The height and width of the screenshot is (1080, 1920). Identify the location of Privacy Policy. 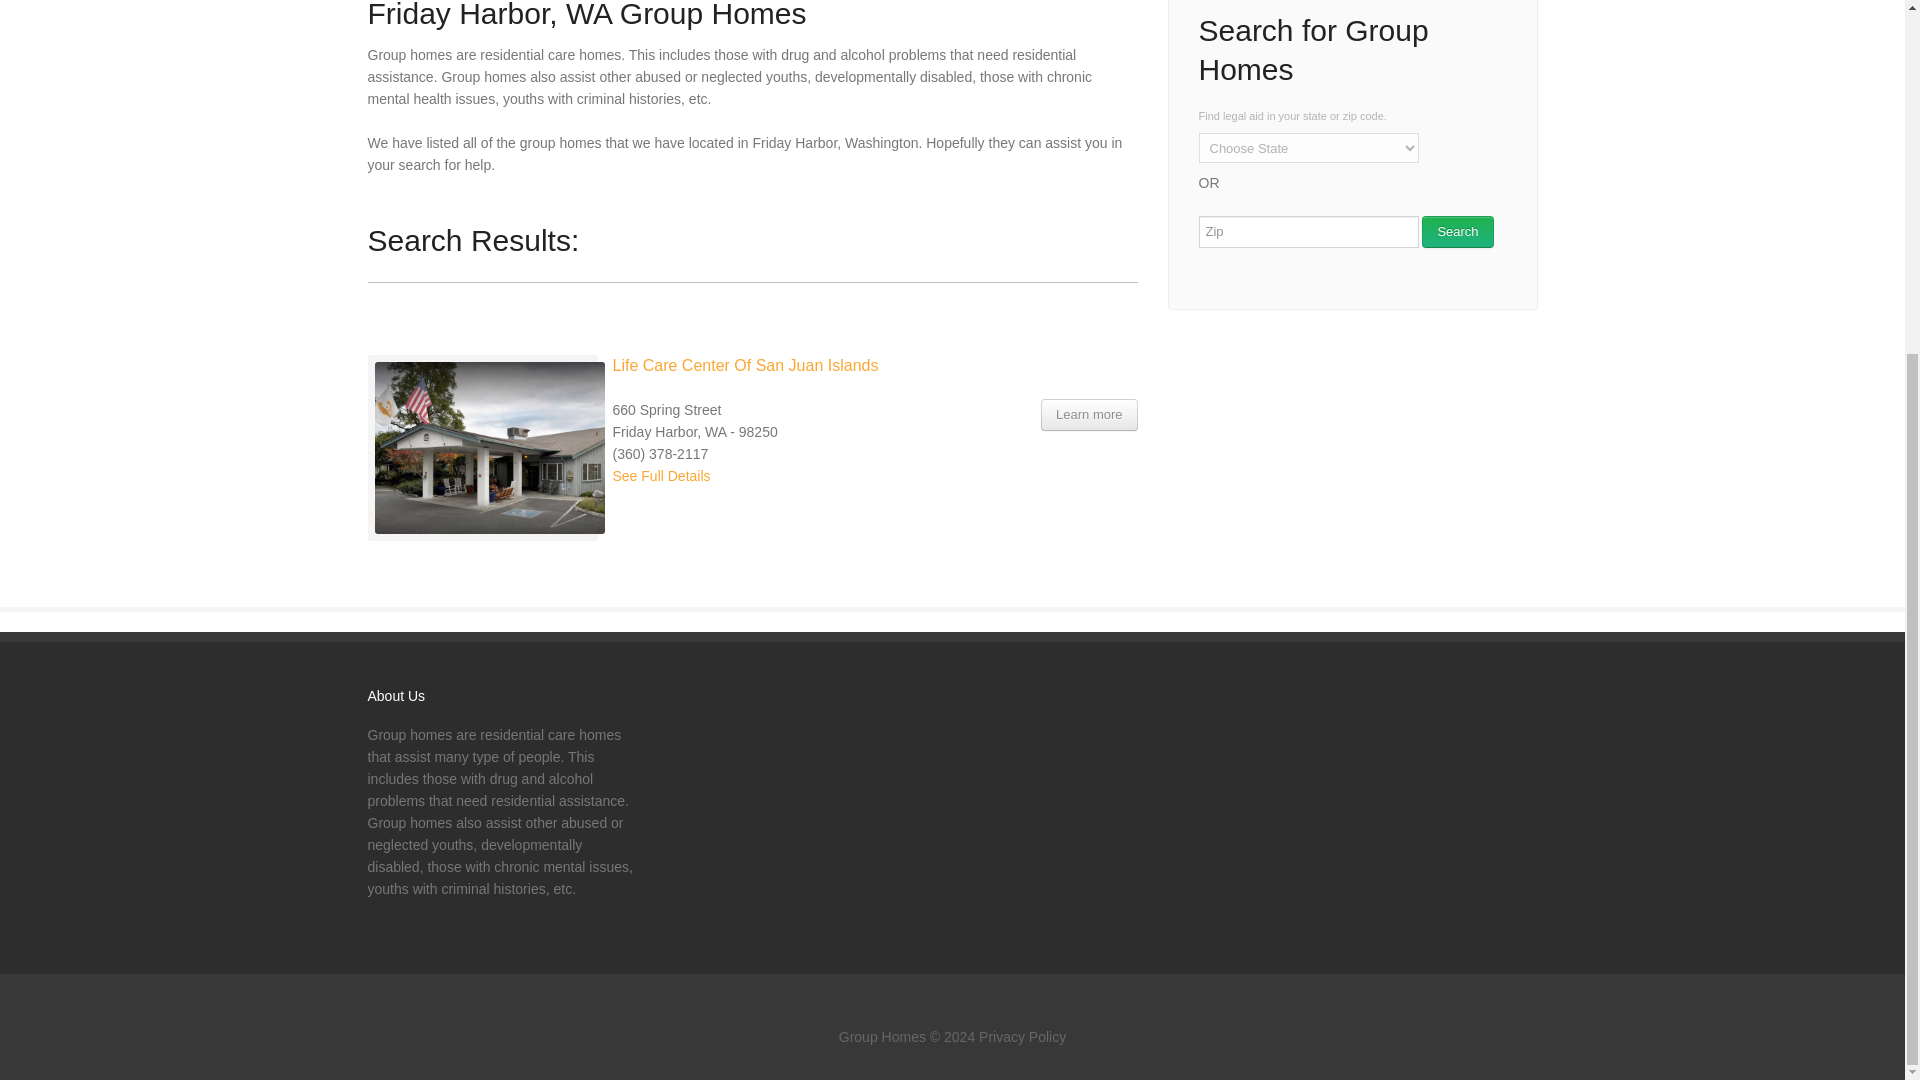
(1022, 1037).